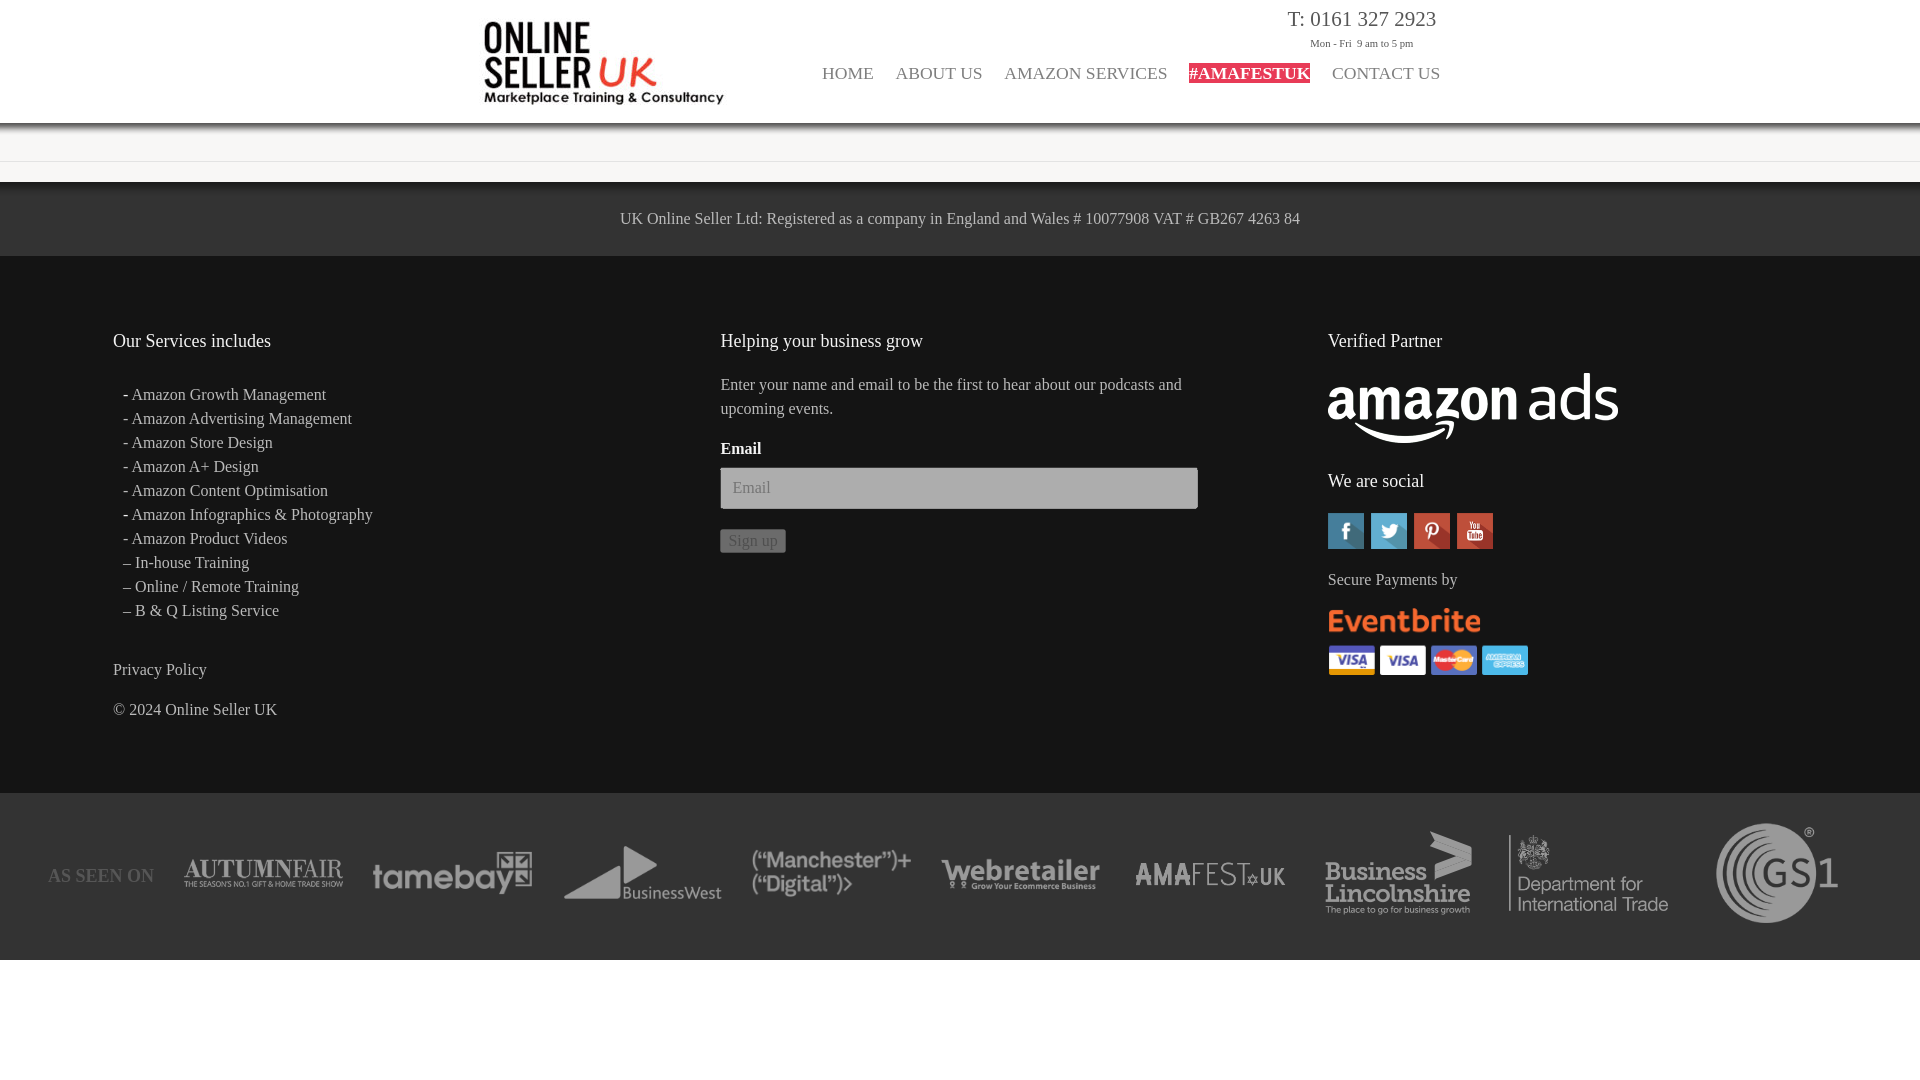 This screenshot has width=1920, height=1080. What do you see at coordinates (1386, 86) in the screenshot?
I see `CONTACT US` at bounding box center [1386, 86].